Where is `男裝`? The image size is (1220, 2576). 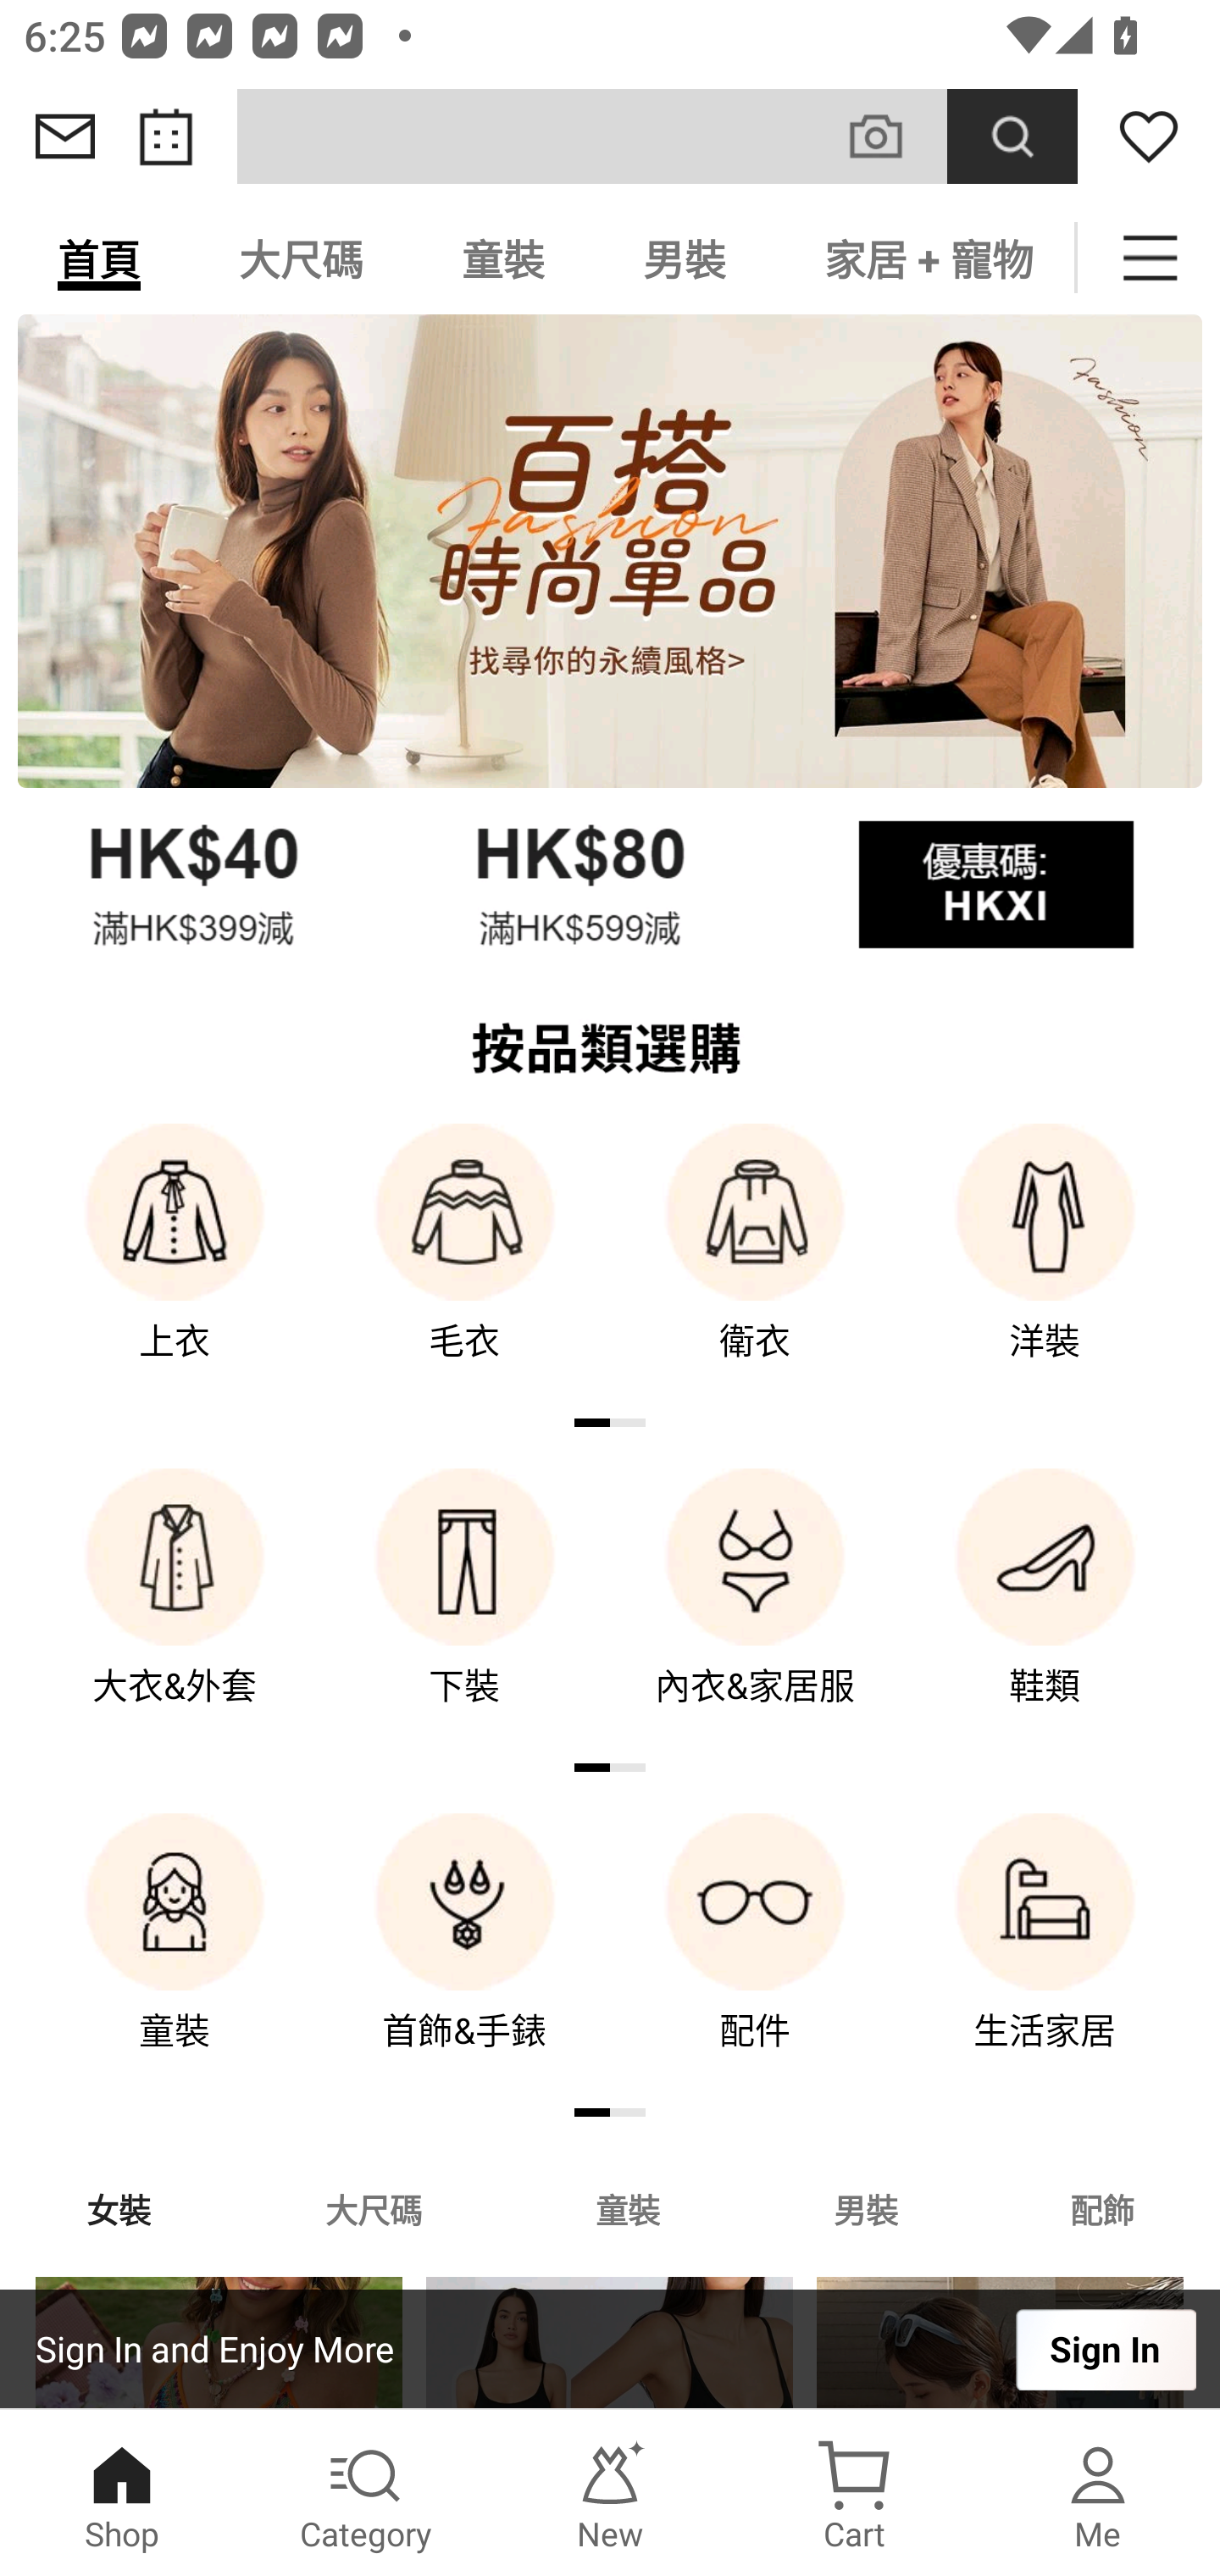
男裝 is located at coordinates (866, 2208).